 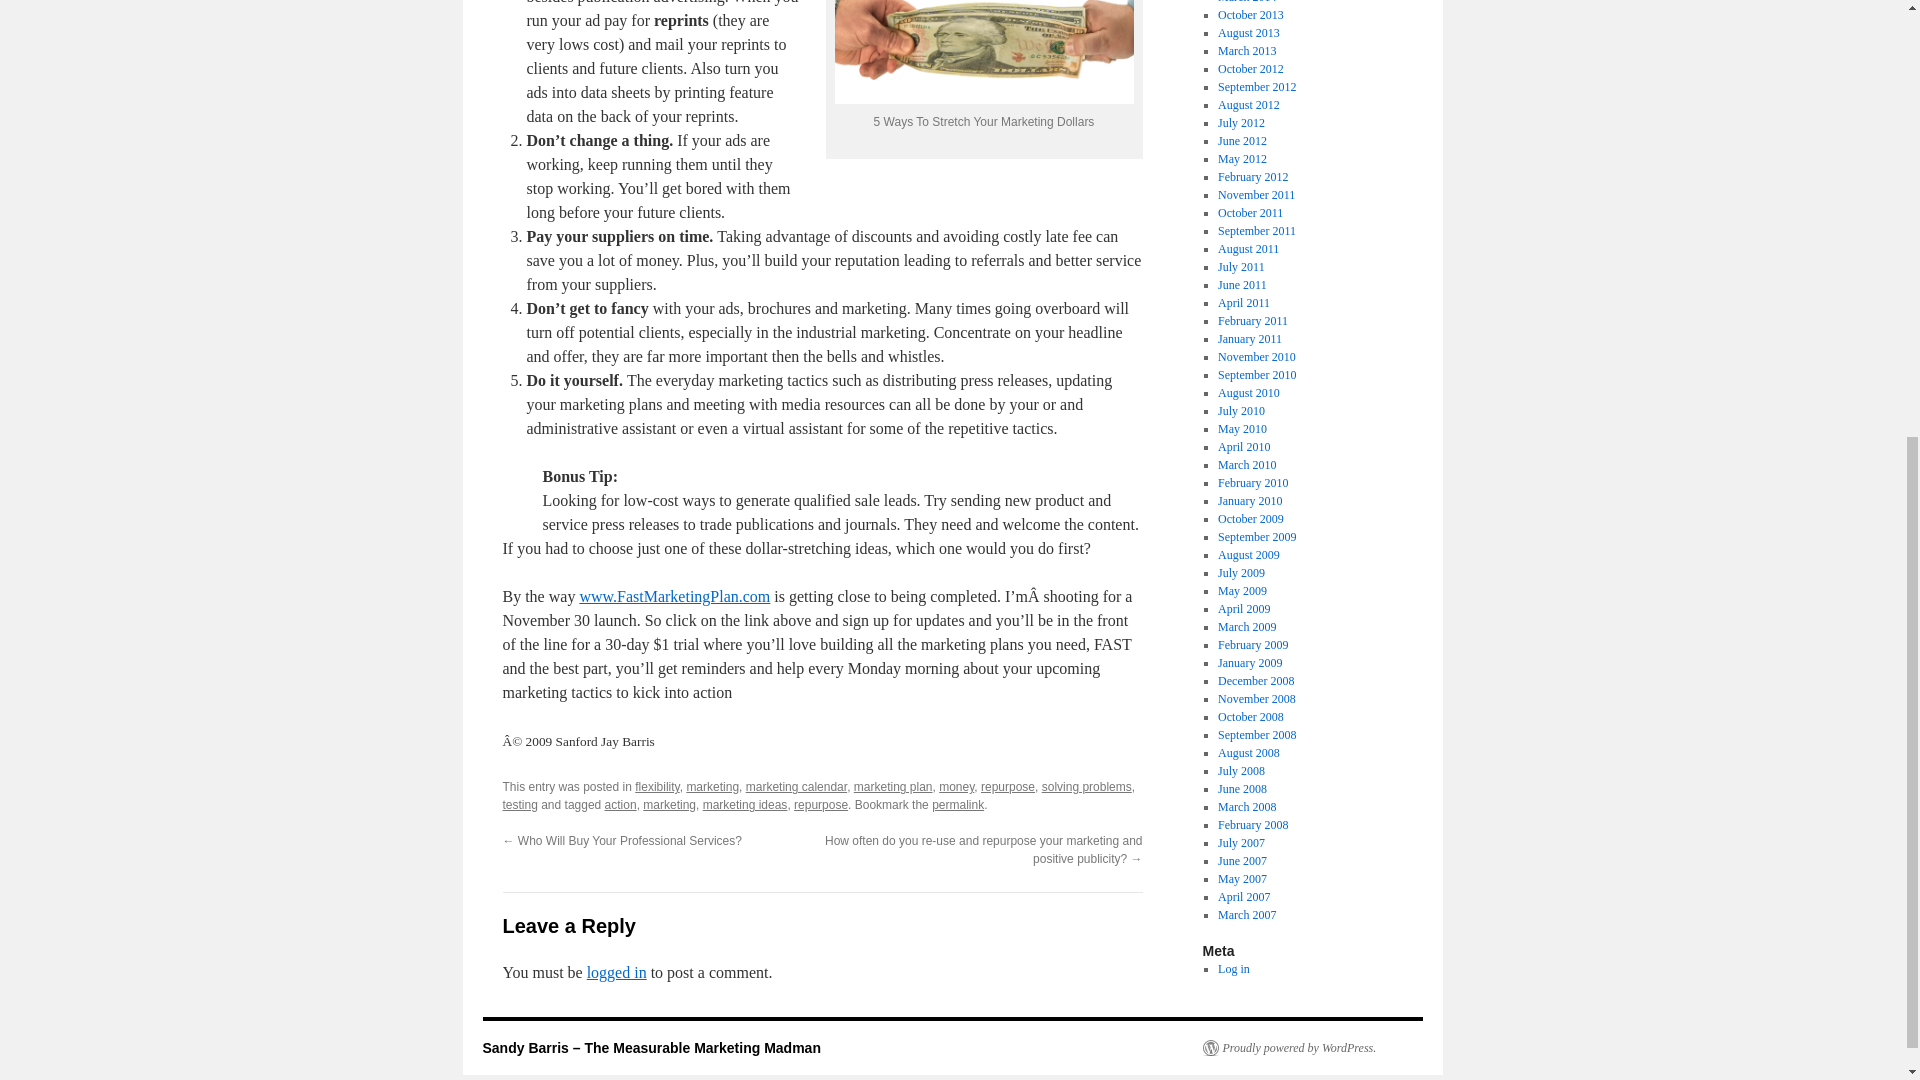 I want to click on flexibility, so click(x=657, y=786).